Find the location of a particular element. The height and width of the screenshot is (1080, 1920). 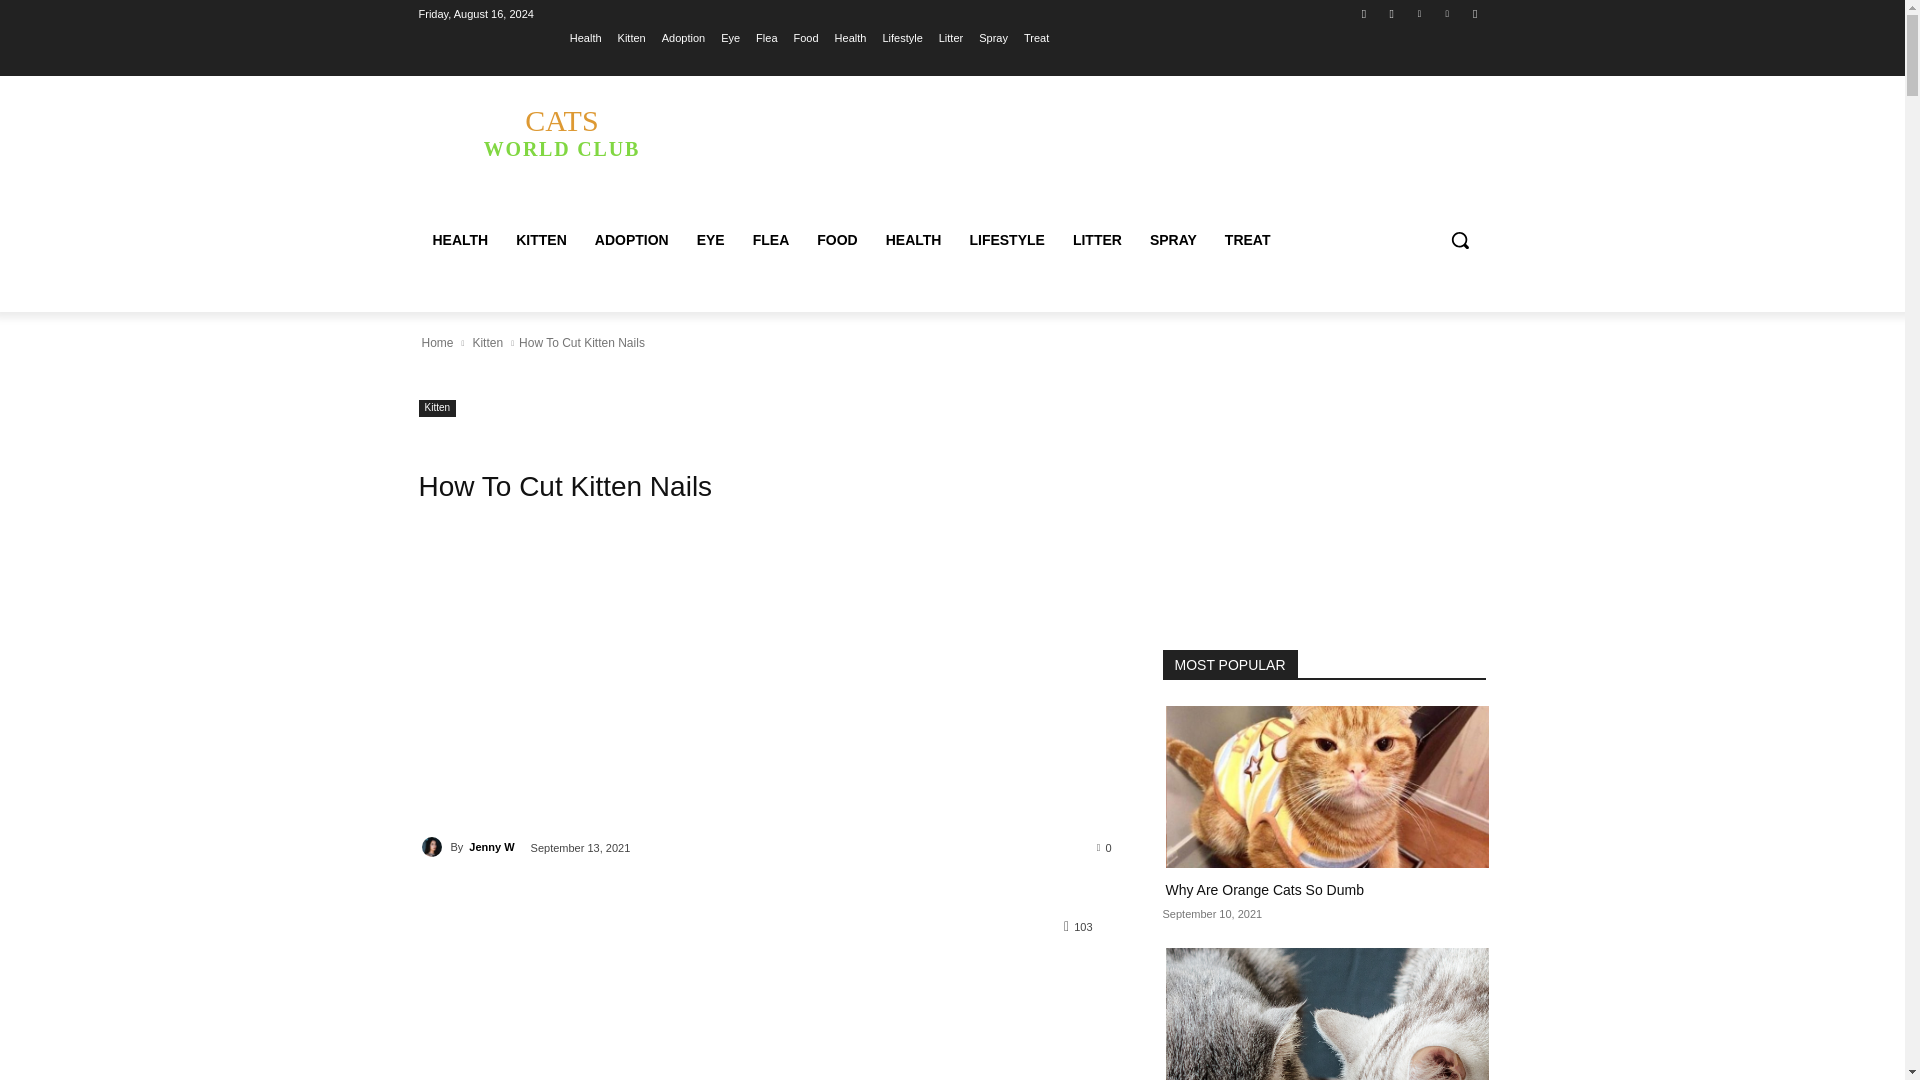

Instagram is located at coordinates (1392, 13).